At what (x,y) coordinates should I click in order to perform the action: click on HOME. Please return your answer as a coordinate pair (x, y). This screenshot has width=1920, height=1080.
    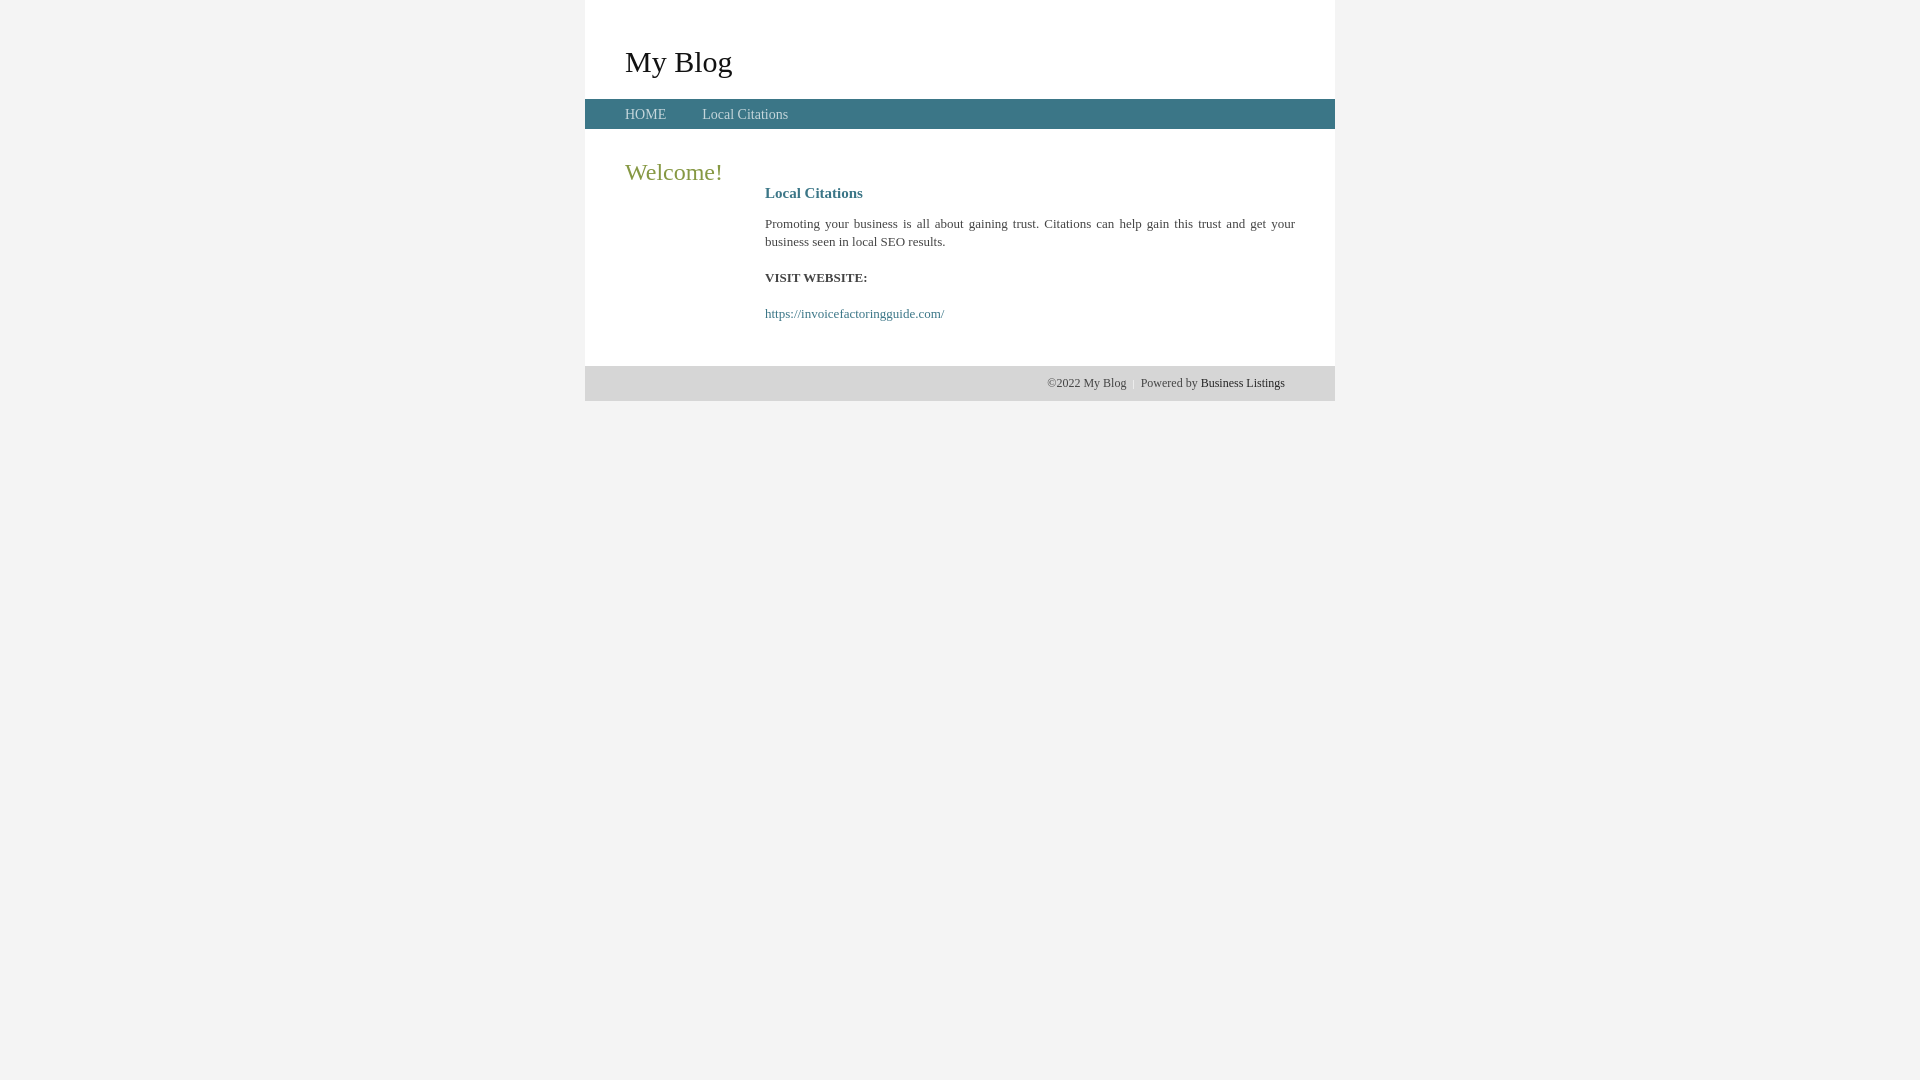
    Looking at the image, I should click on (646, 114).